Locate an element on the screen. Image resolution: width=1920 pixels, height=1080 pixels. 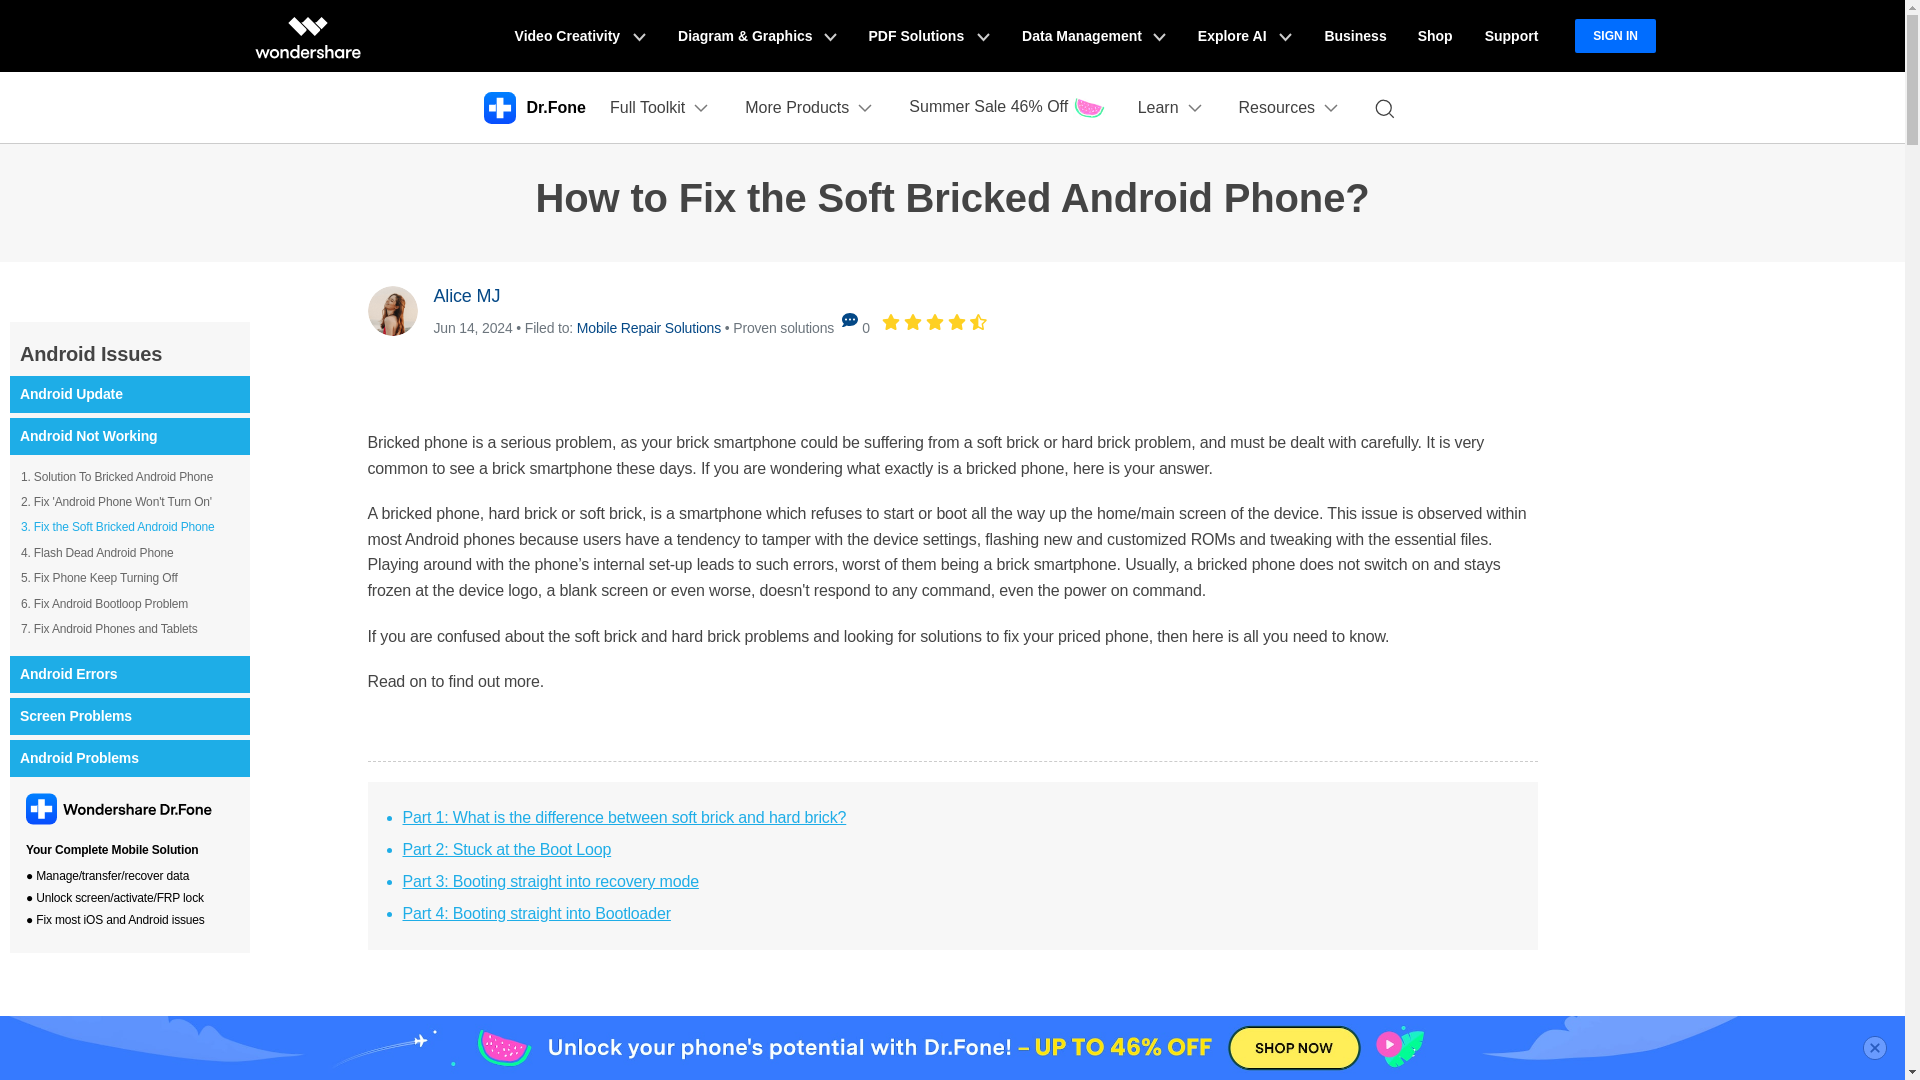
Business is located at coordinates (1354, 36).